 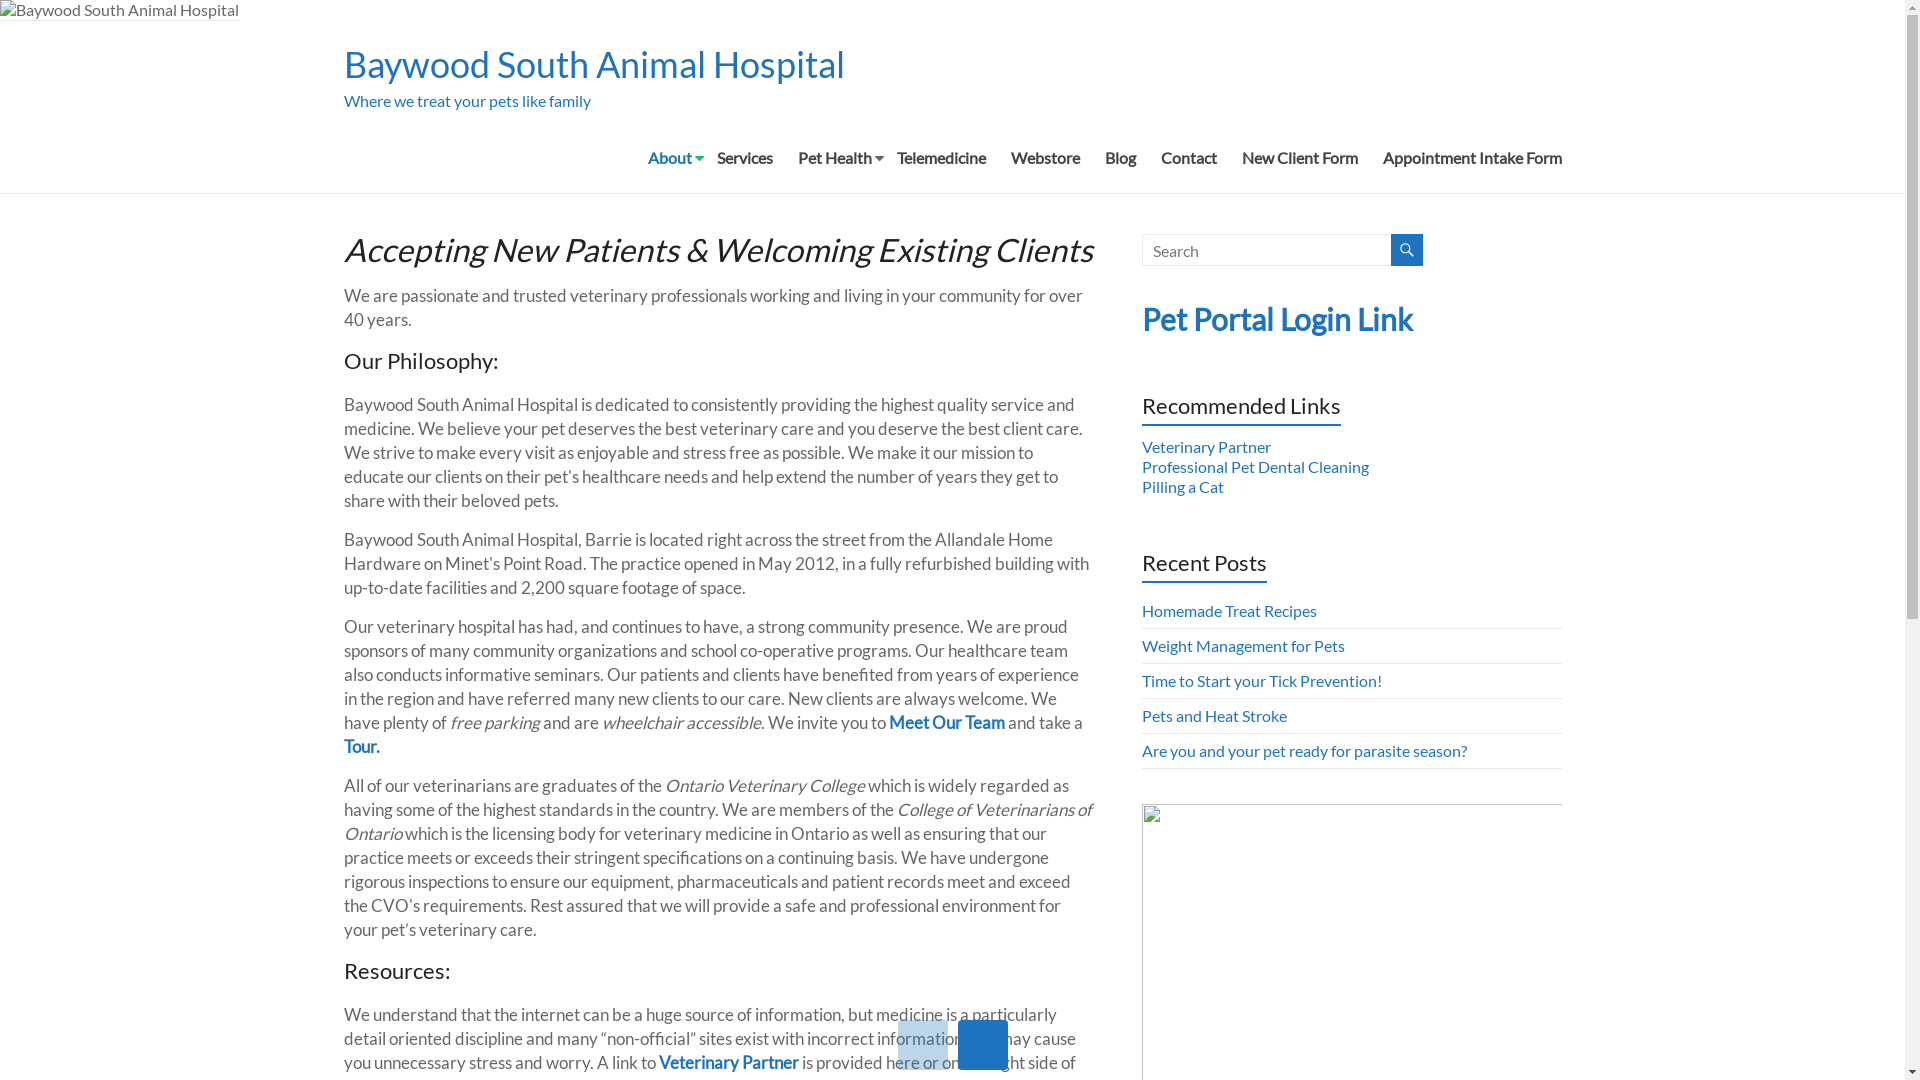 I want to click on Tour., so click(x=362, y=746).